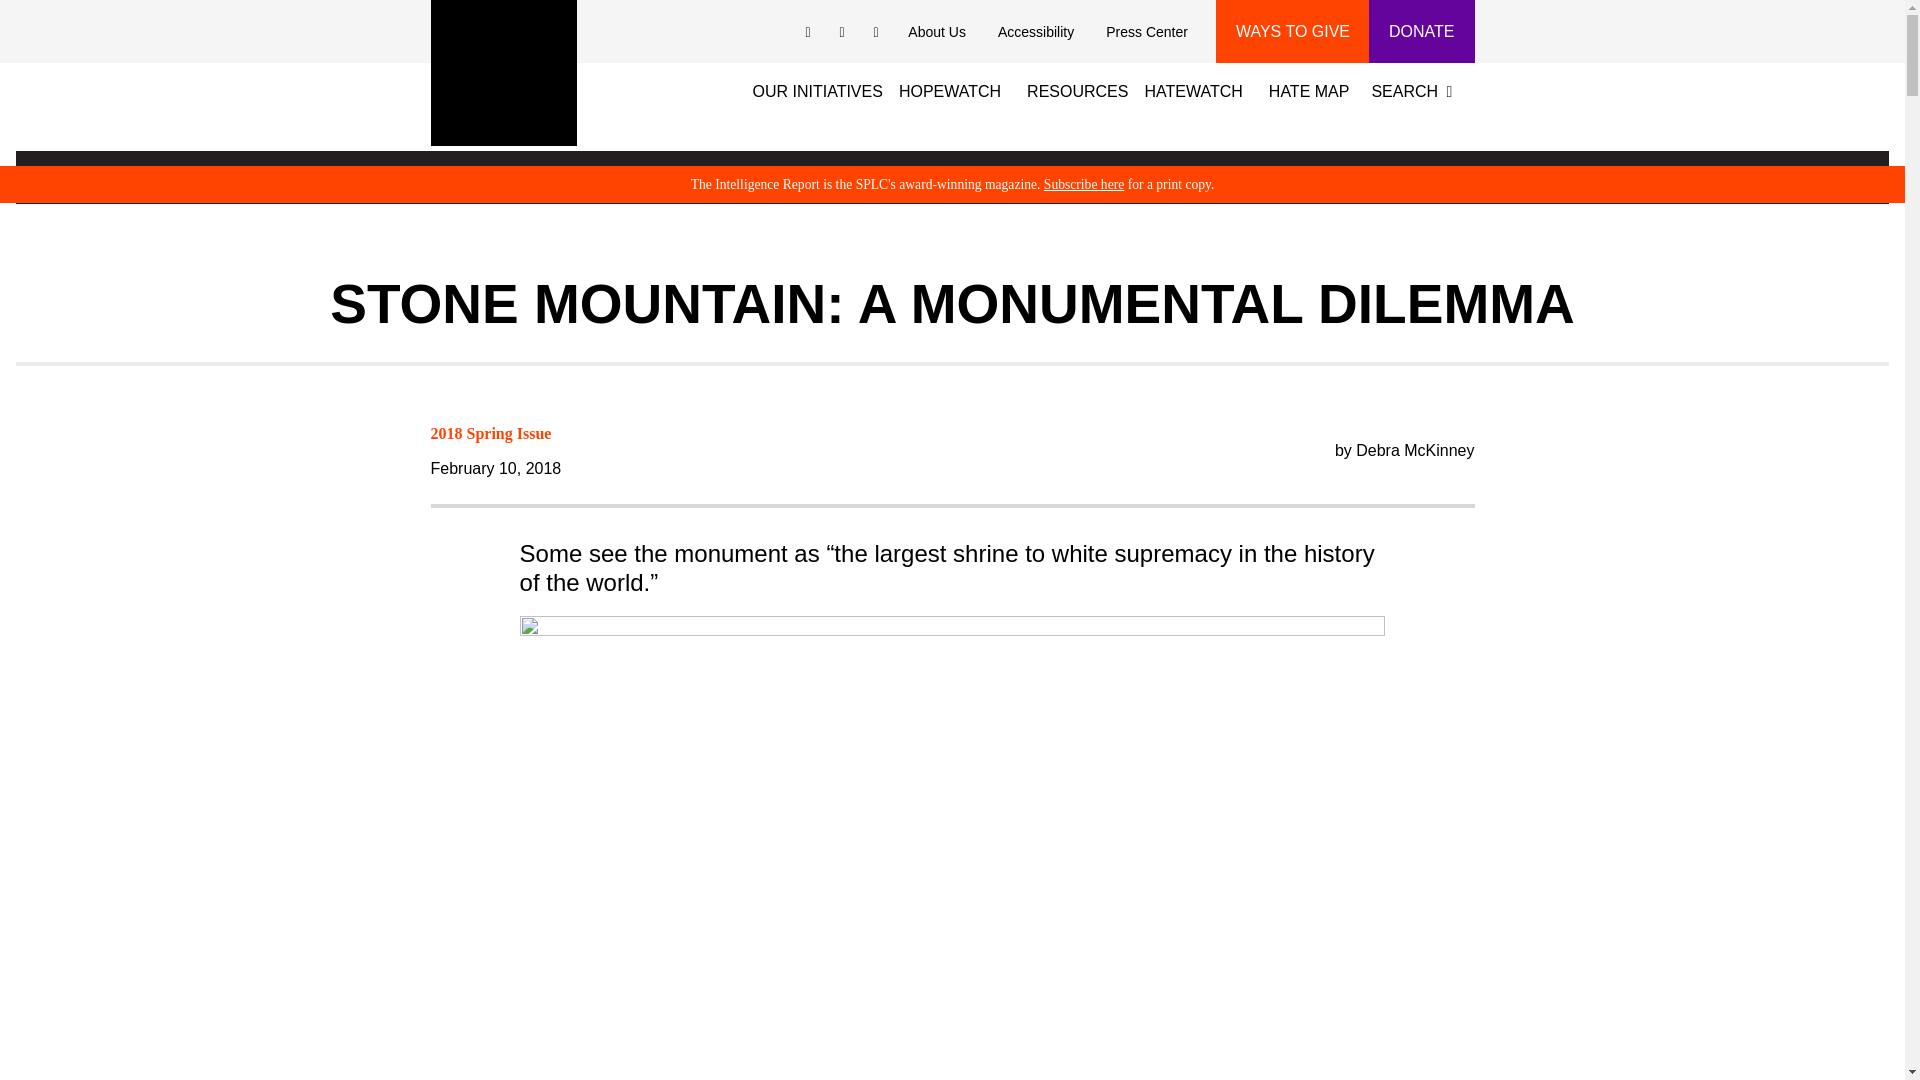 The image size is (1920, 1080). Describe the element at coordinates (1421, 31) in the screenshot. I see `DONATE` at that location.